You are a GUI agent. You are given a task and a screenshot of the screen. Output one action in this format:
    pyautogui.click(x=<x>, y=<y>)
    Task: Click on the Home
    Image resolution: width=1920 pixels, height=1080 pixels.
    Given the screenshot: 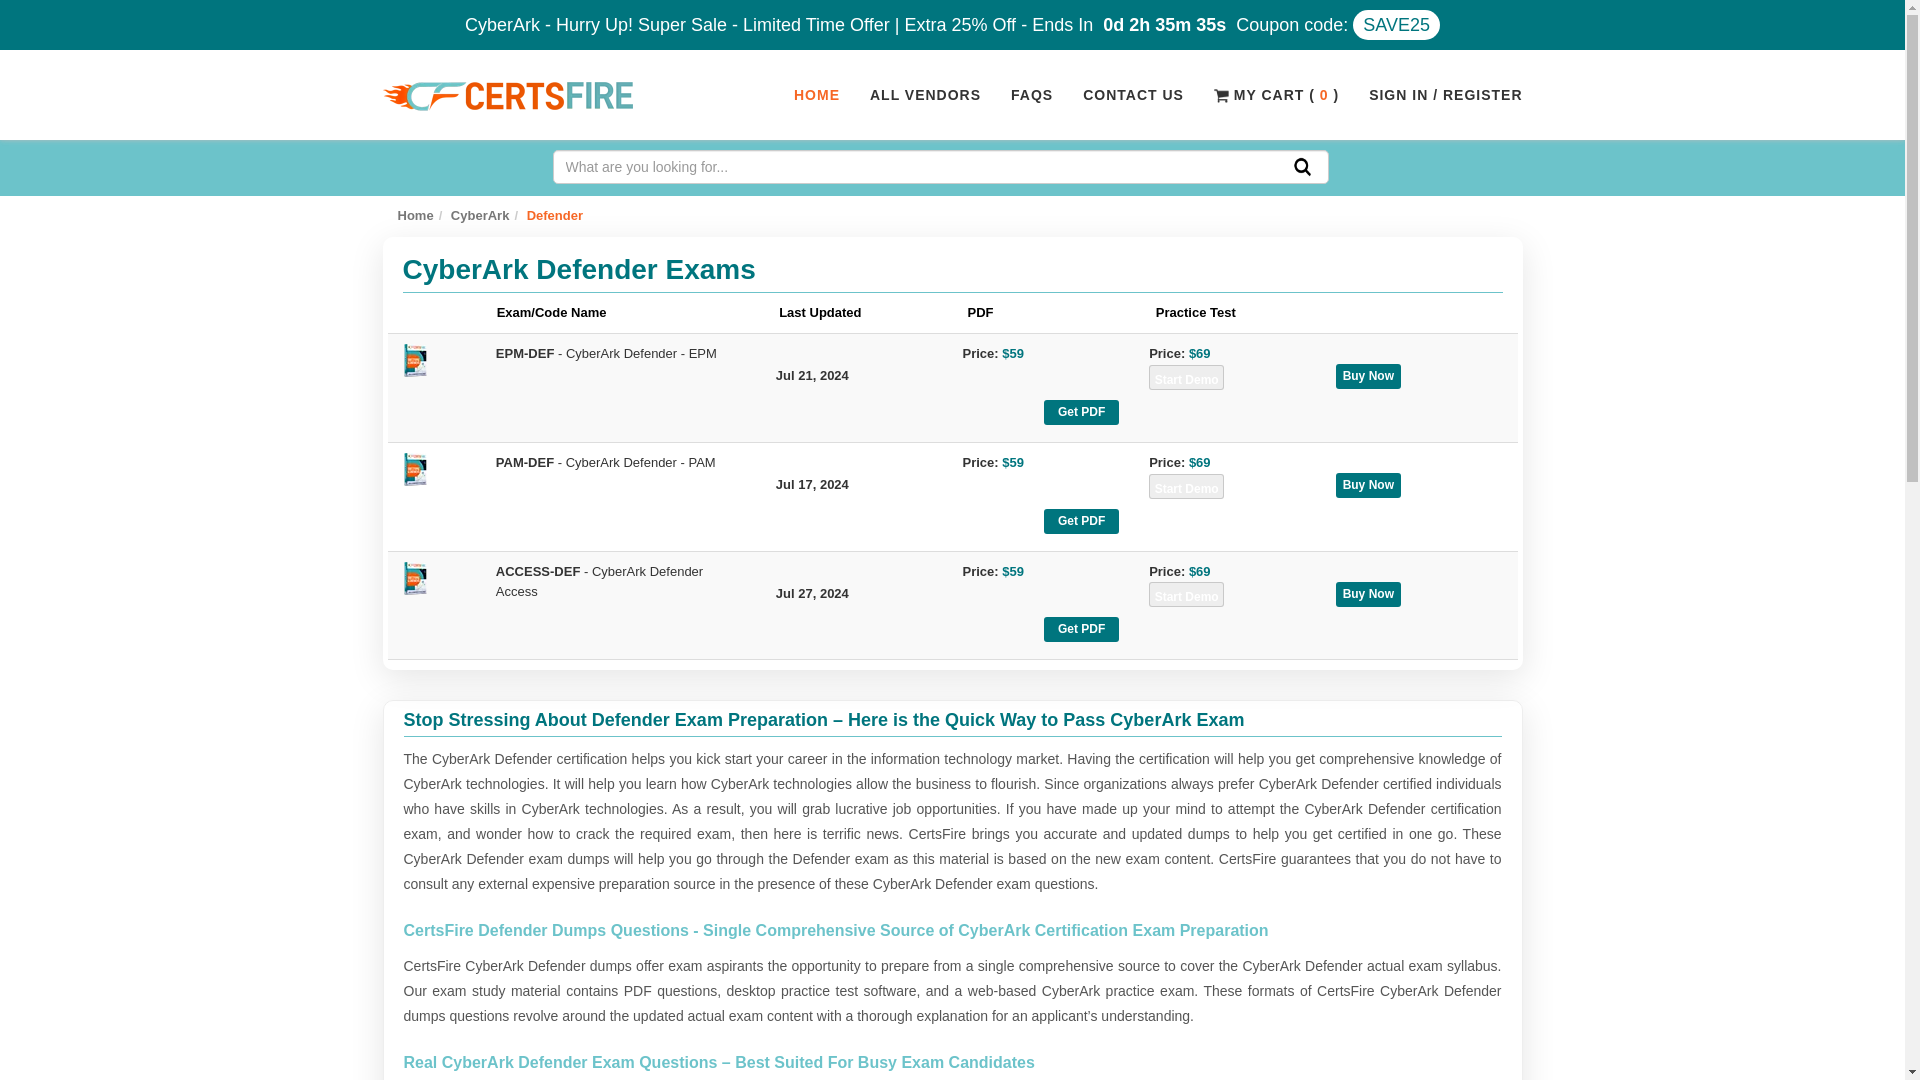 What is the action you would take?
    pyautogui.click(x=415, y=215)
    